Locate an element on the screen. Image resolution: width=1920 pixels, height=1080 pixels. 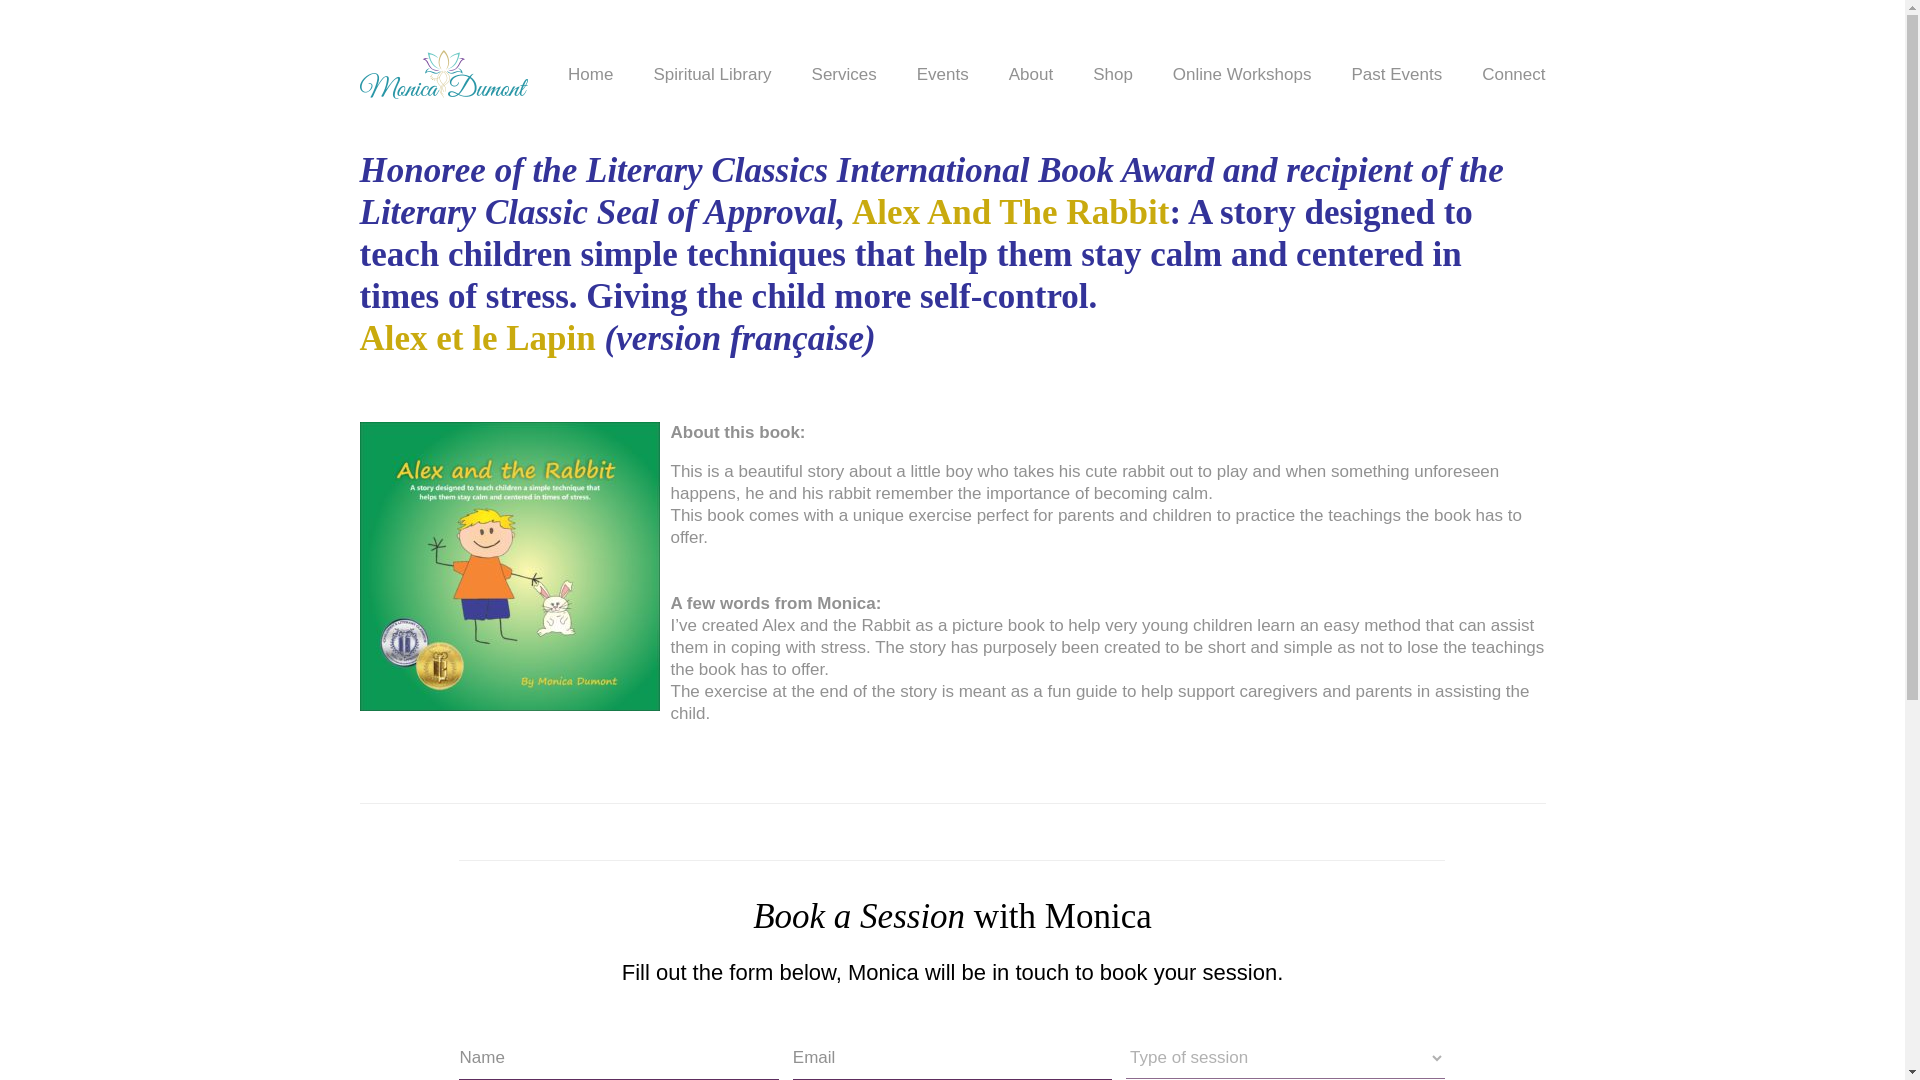
Spiritual Library is located at coordinates (712, 74).